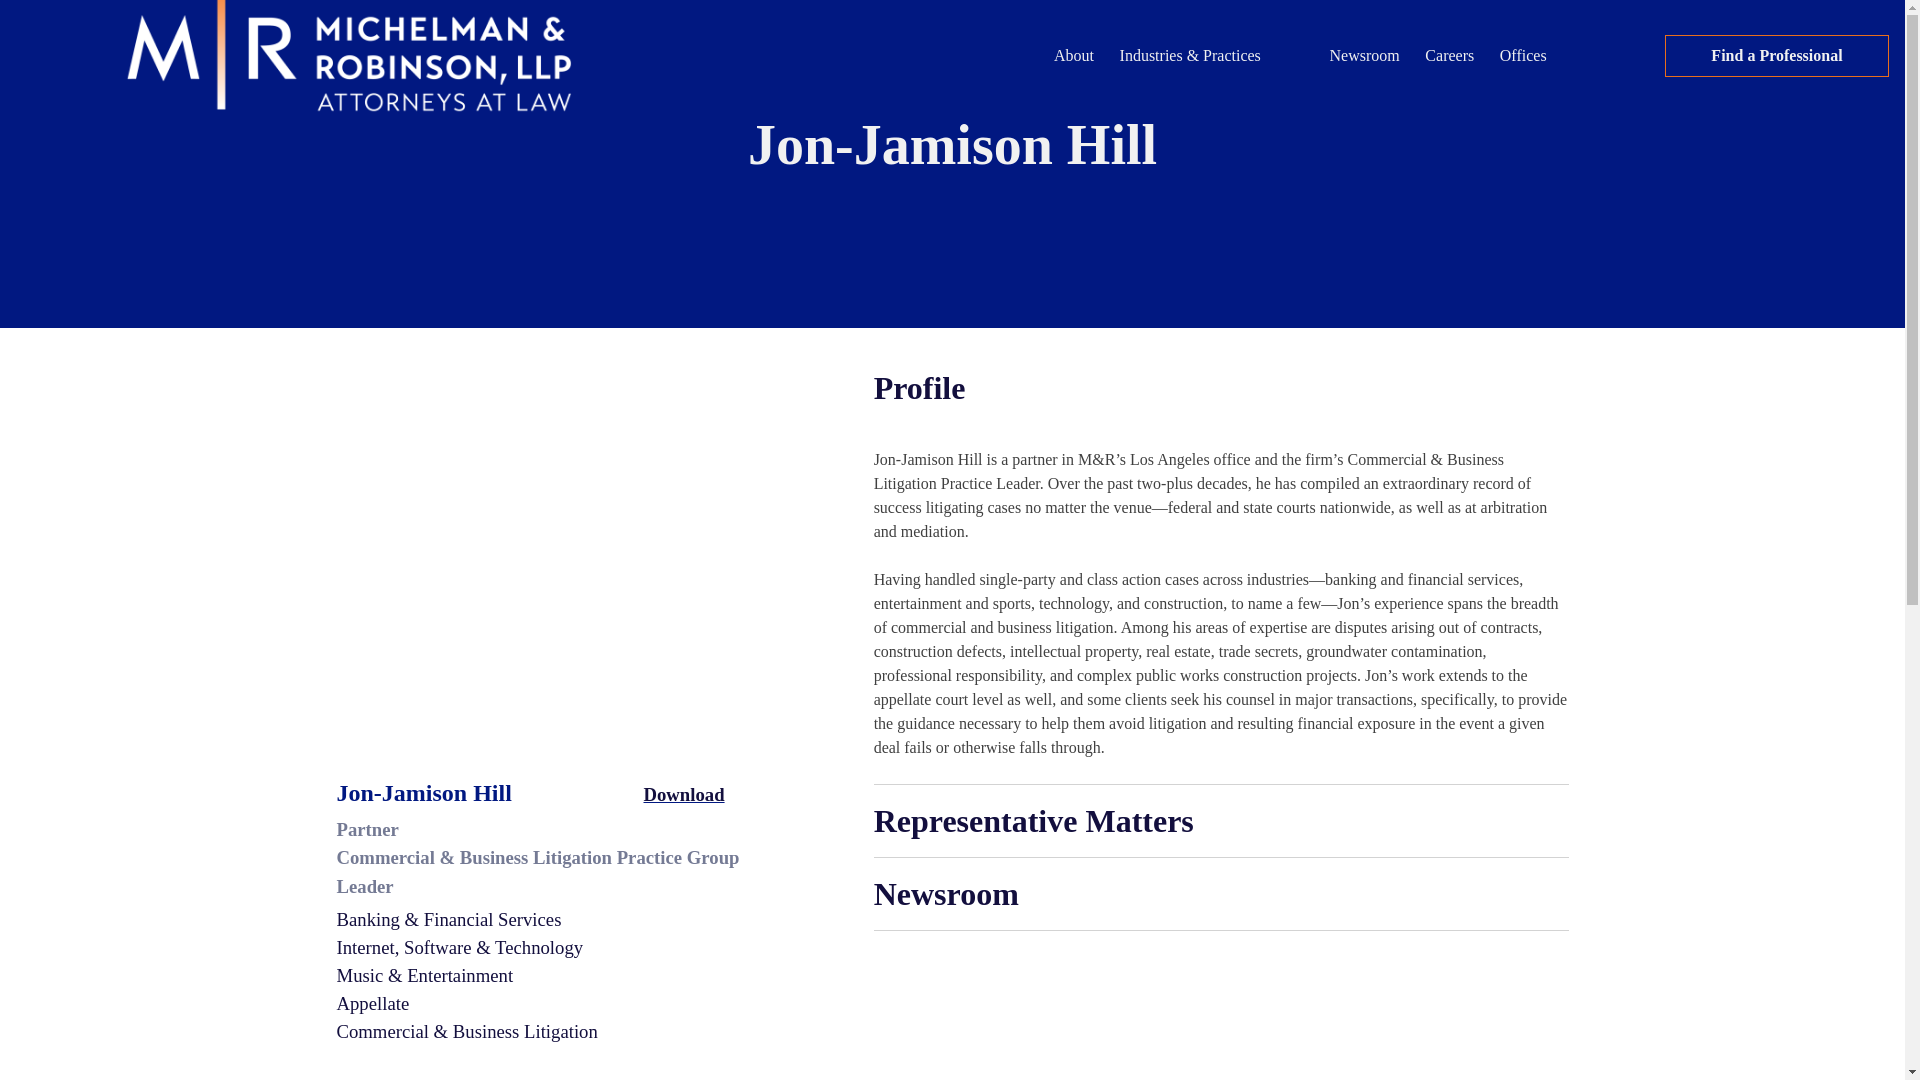 The width and height of the screenshot is (1920, 1080). I want to click on Search, so click(1838, 55).